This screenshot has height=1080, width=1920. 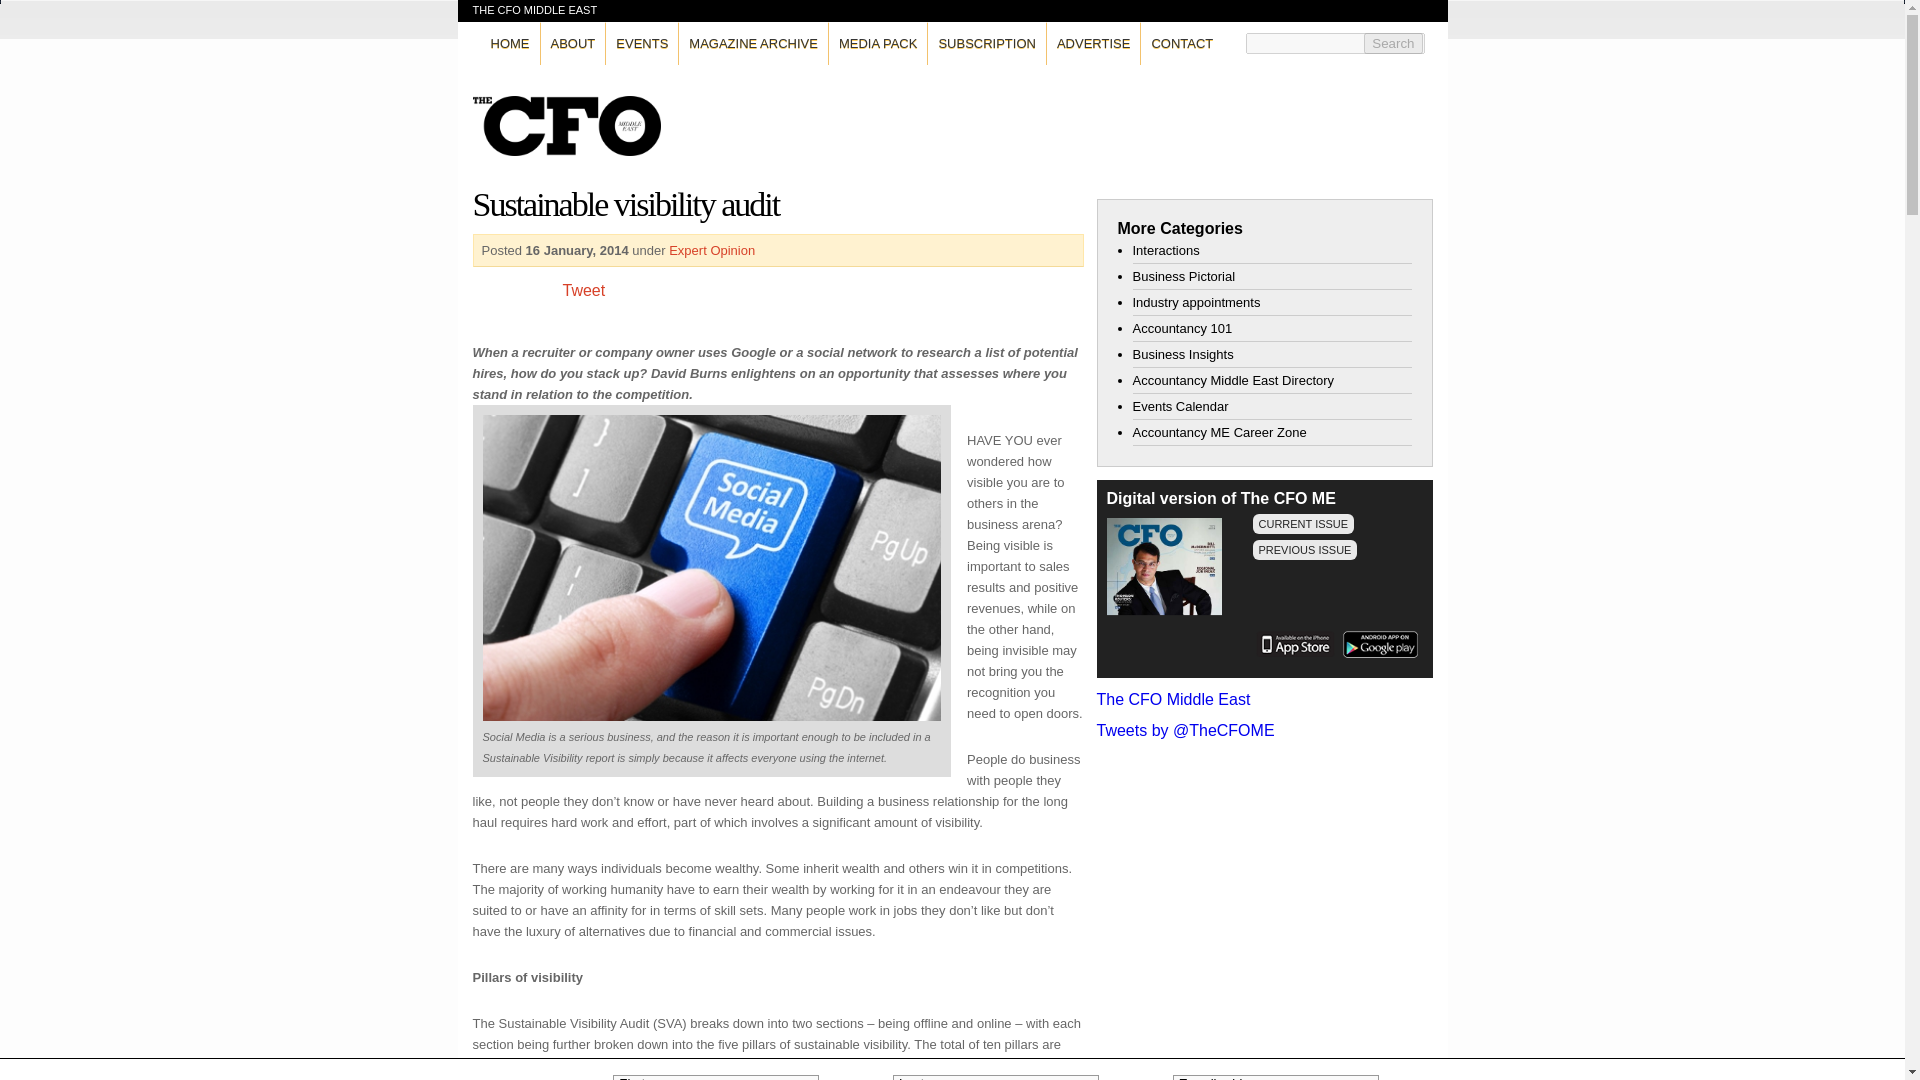 What do you see at coordinates (1196, 302) in the screenshot?
I see `Industry appointments` at bounding box center [1196, 302].